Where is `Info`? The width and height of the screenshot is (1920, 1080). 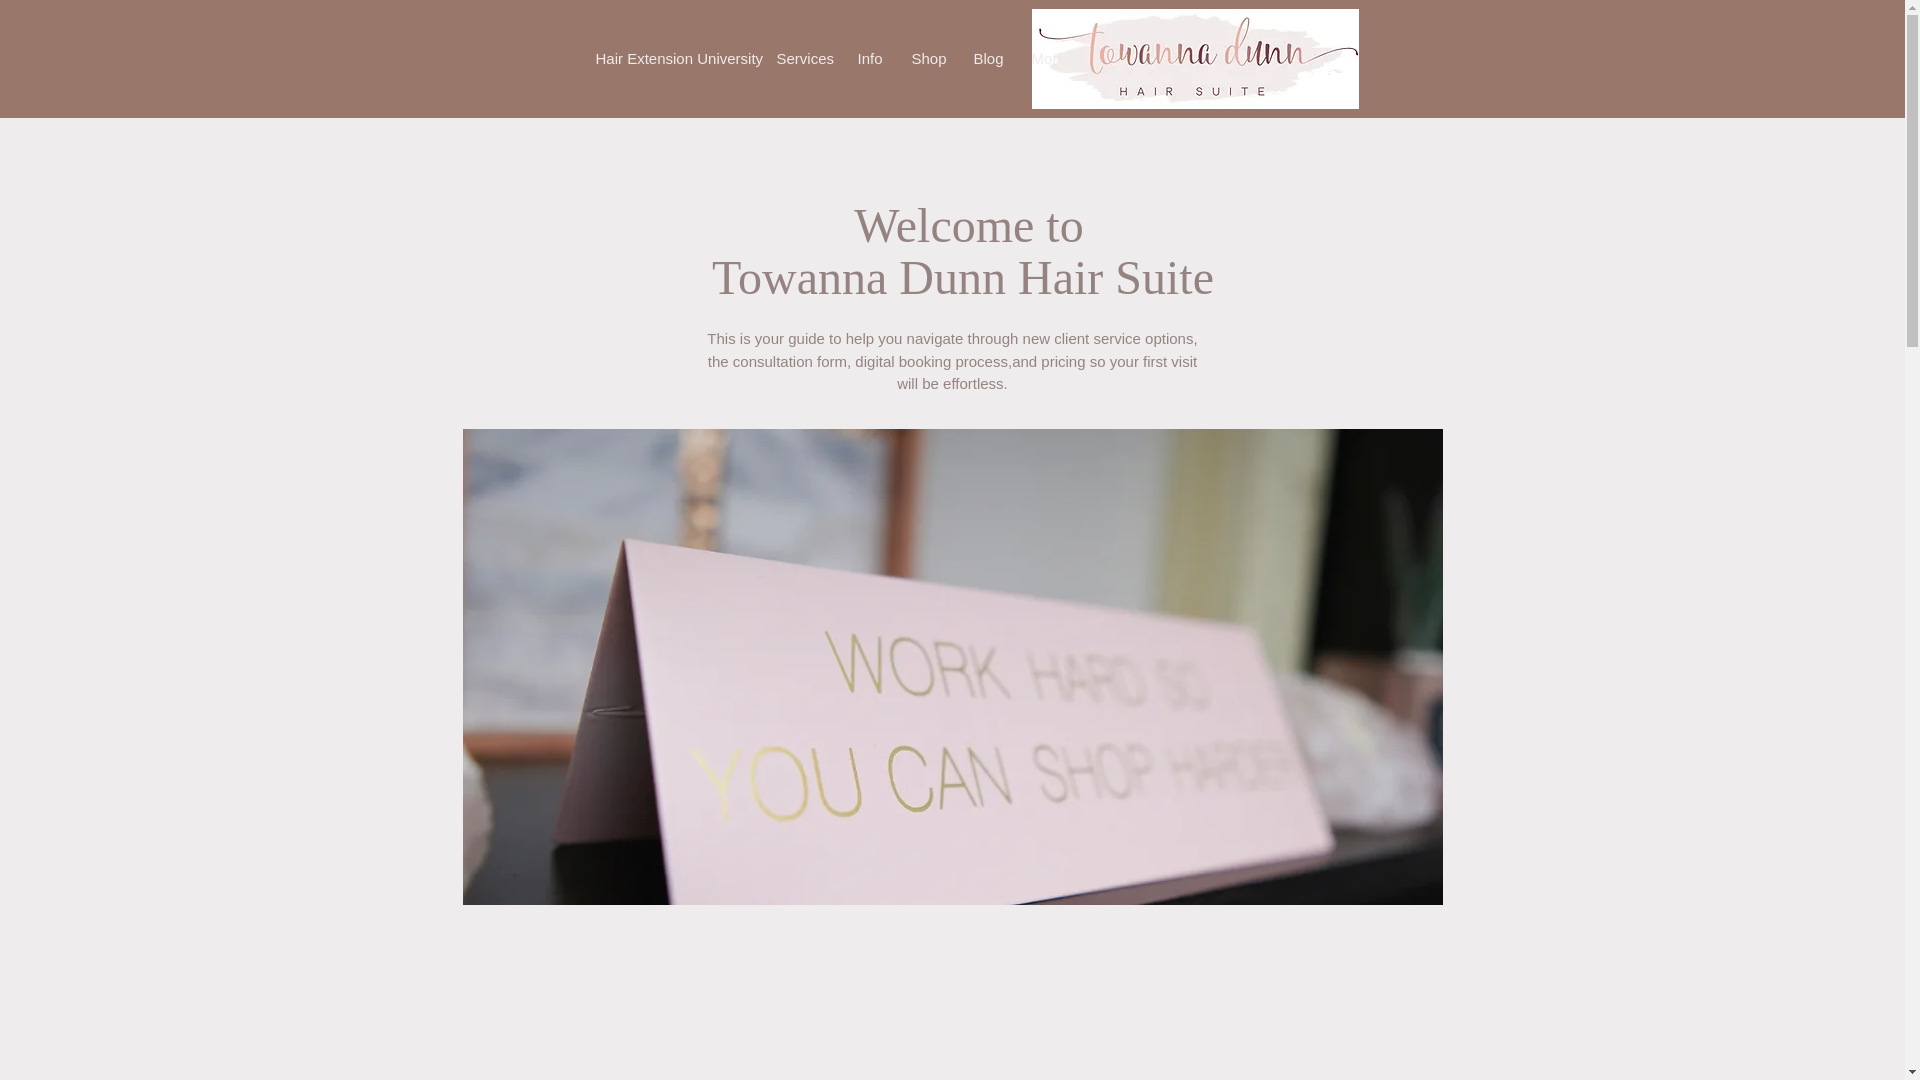
Info is located at coordinates (869, 58).